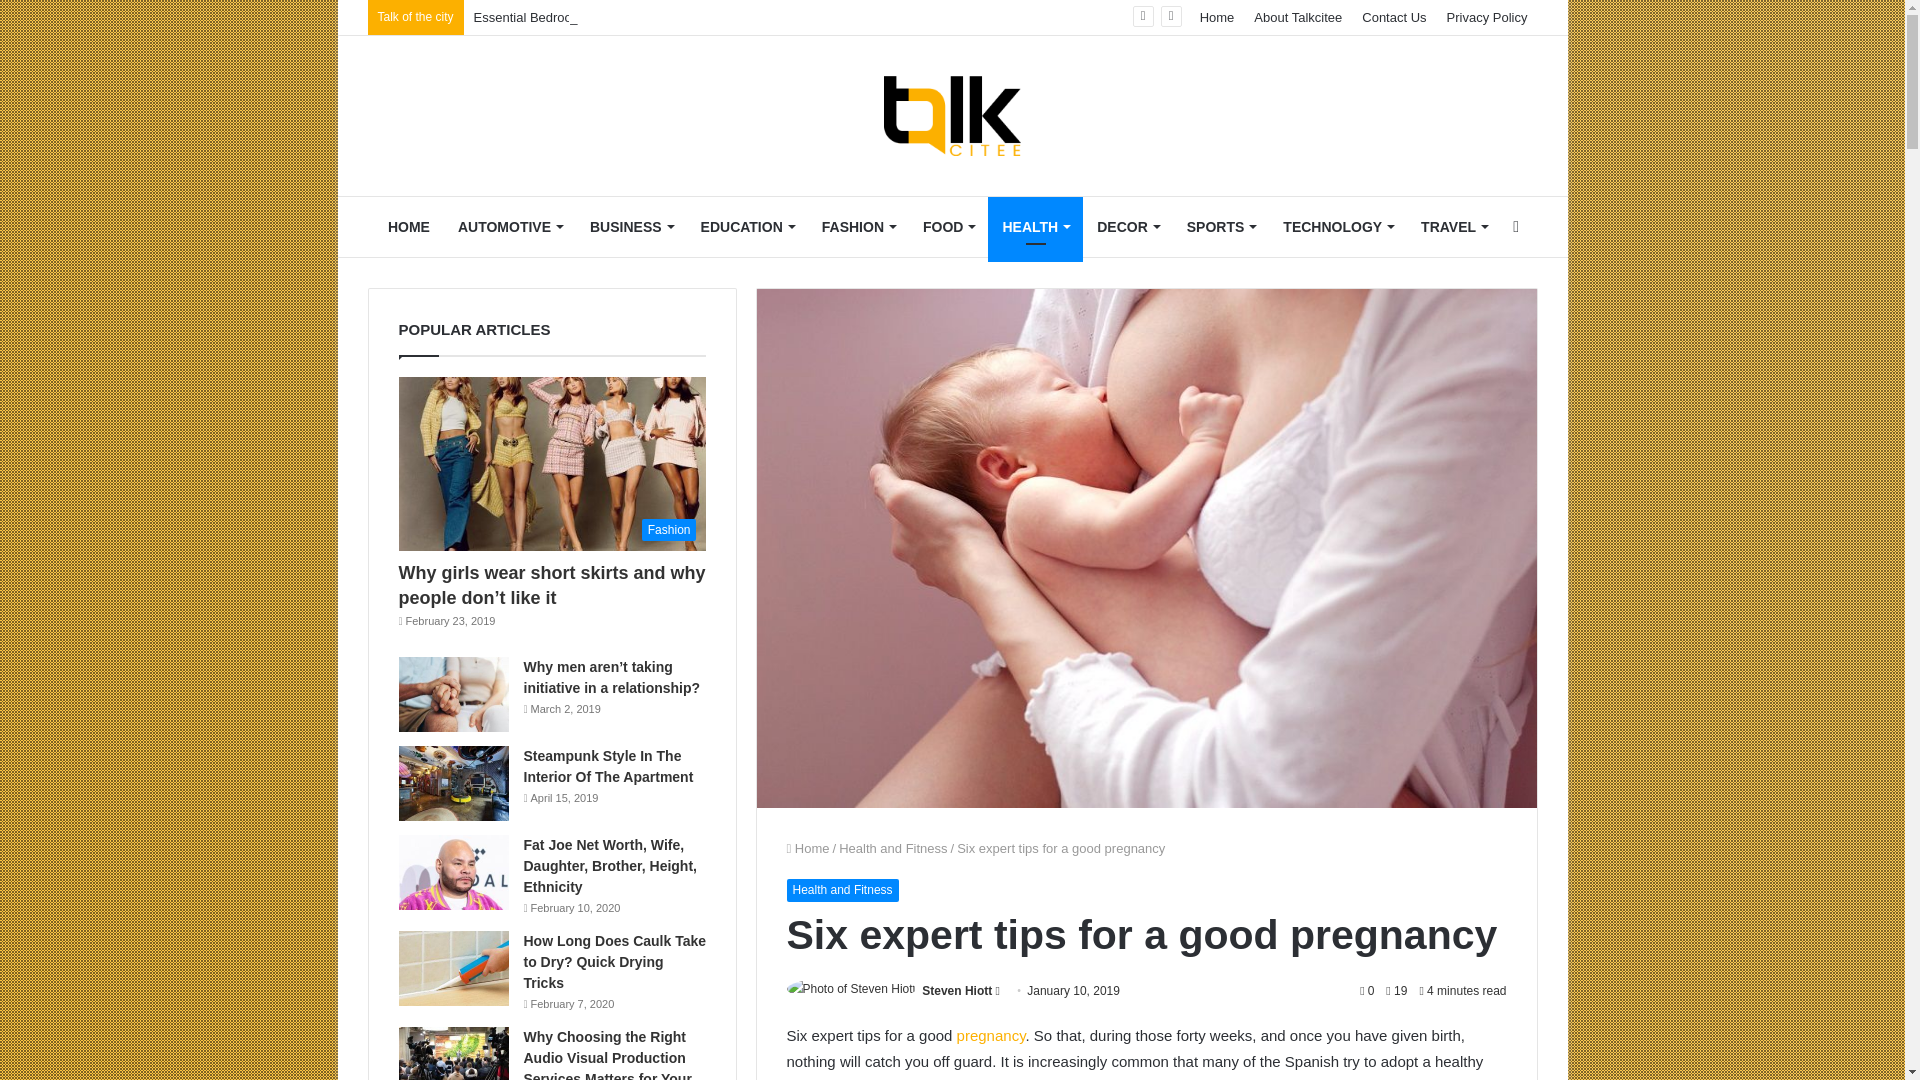  Describe the element at coordinates (1394, 17) in the screenshot. I see `Contact Us` at that location.